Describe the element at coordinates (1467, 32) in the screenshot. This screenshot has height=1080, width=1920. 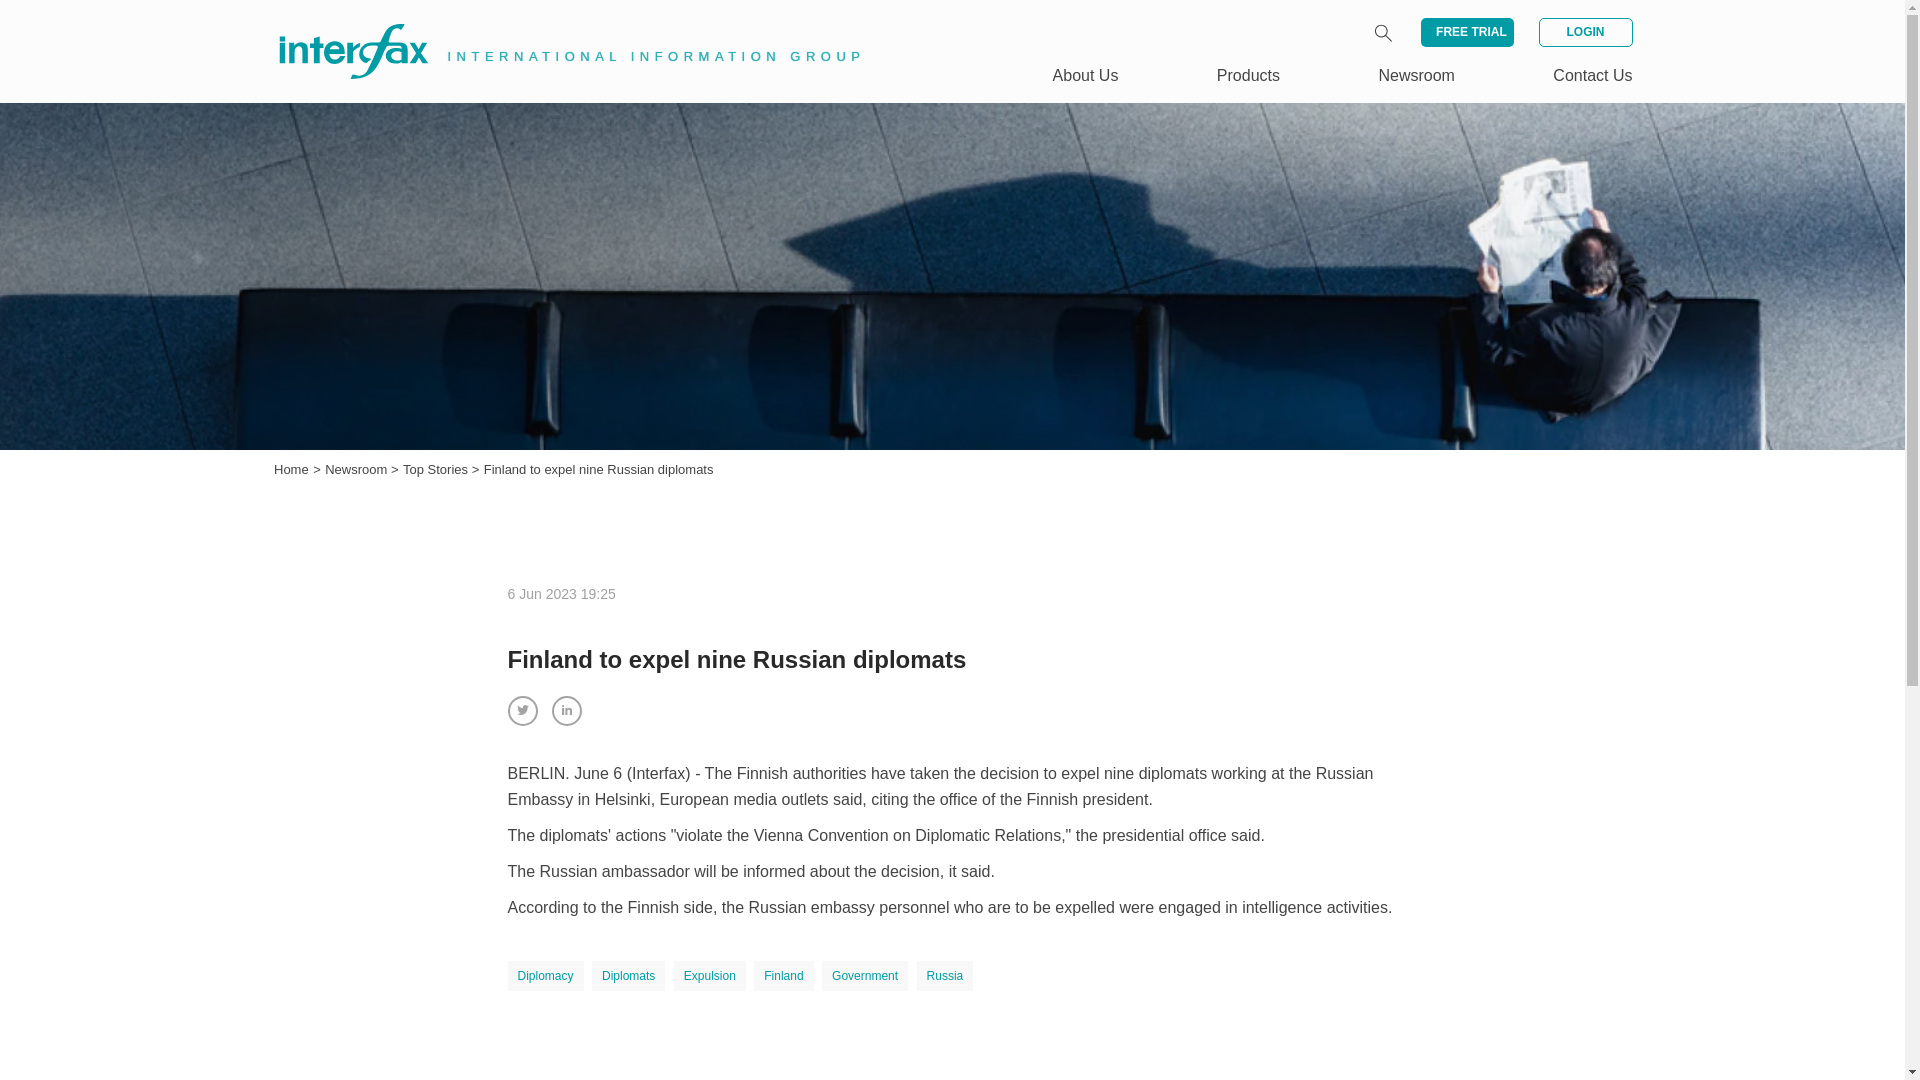
I see `FREE TRIAL` at that location.